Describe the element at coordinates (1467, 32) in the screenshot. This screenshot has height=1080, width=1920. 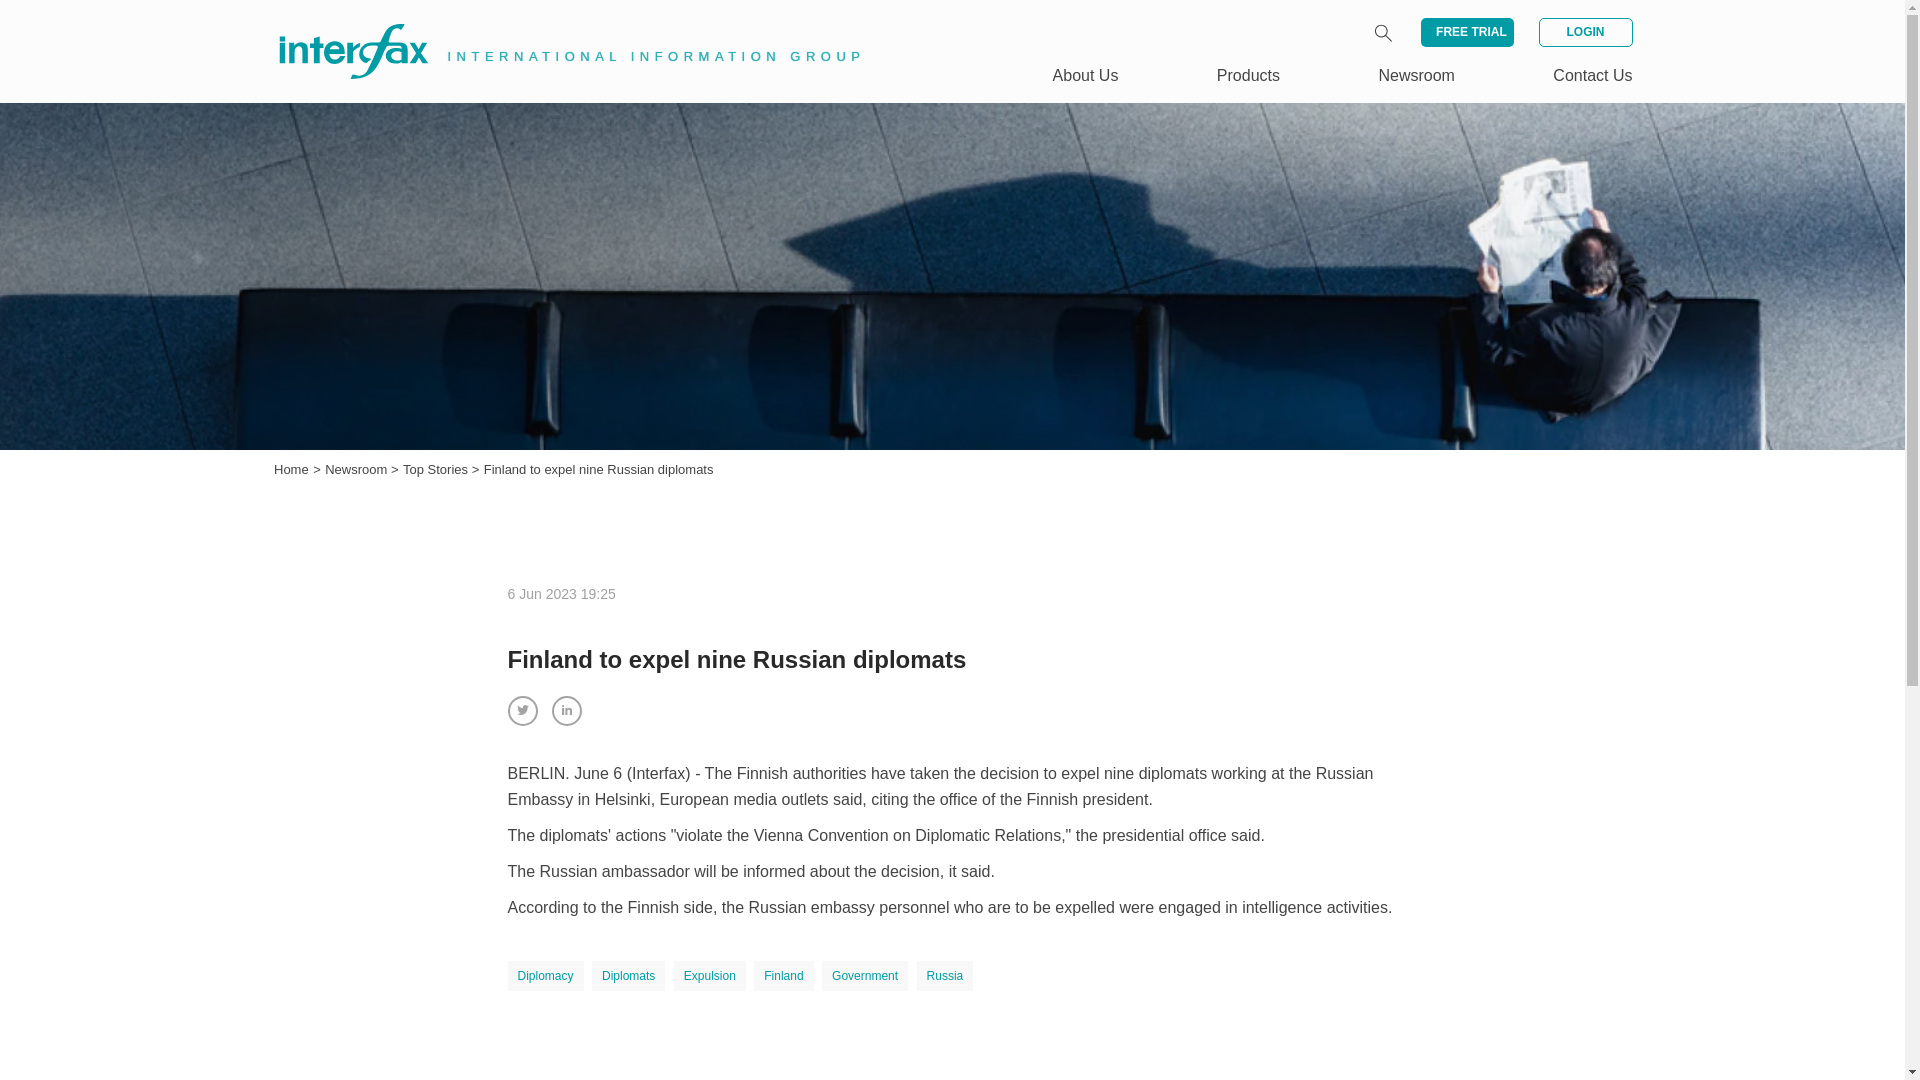
I see `FREE TRIAL` at that location.